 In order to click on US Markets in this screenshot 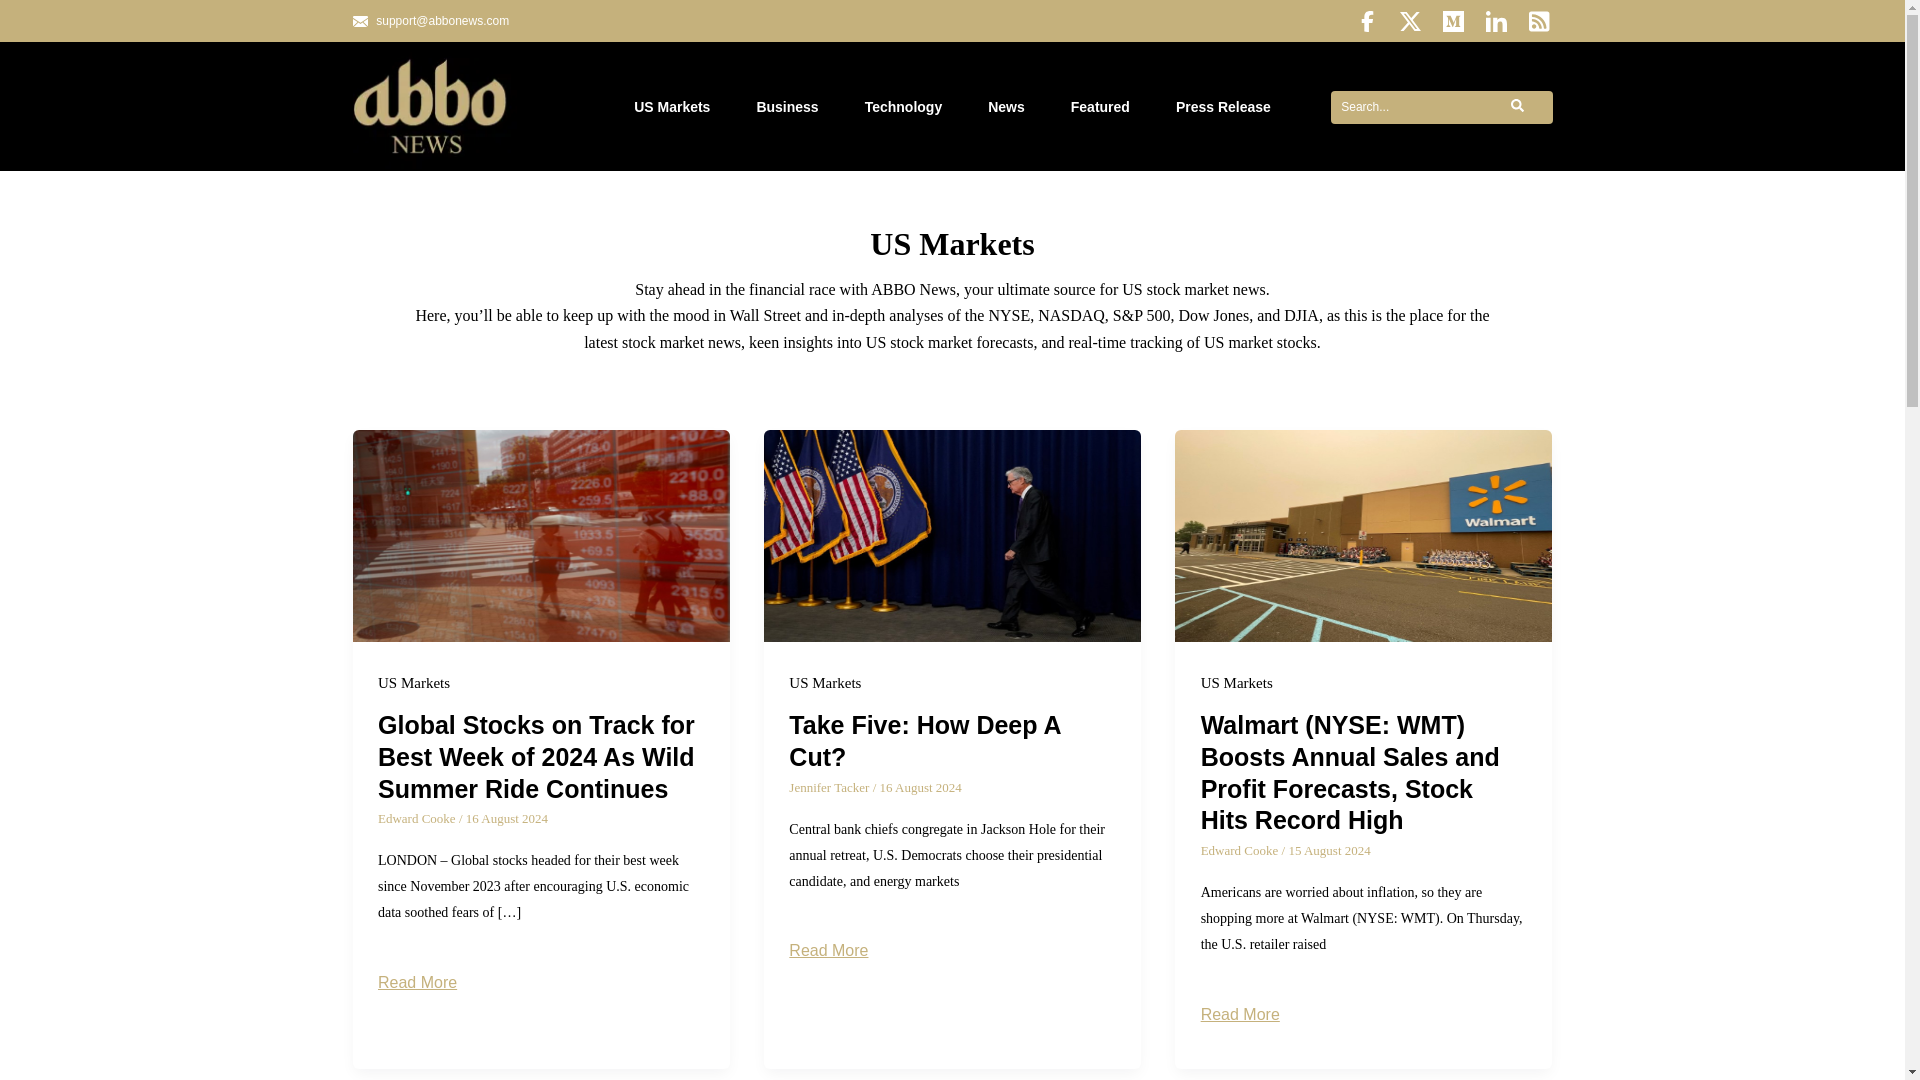, I will do `click(672, 107)`.